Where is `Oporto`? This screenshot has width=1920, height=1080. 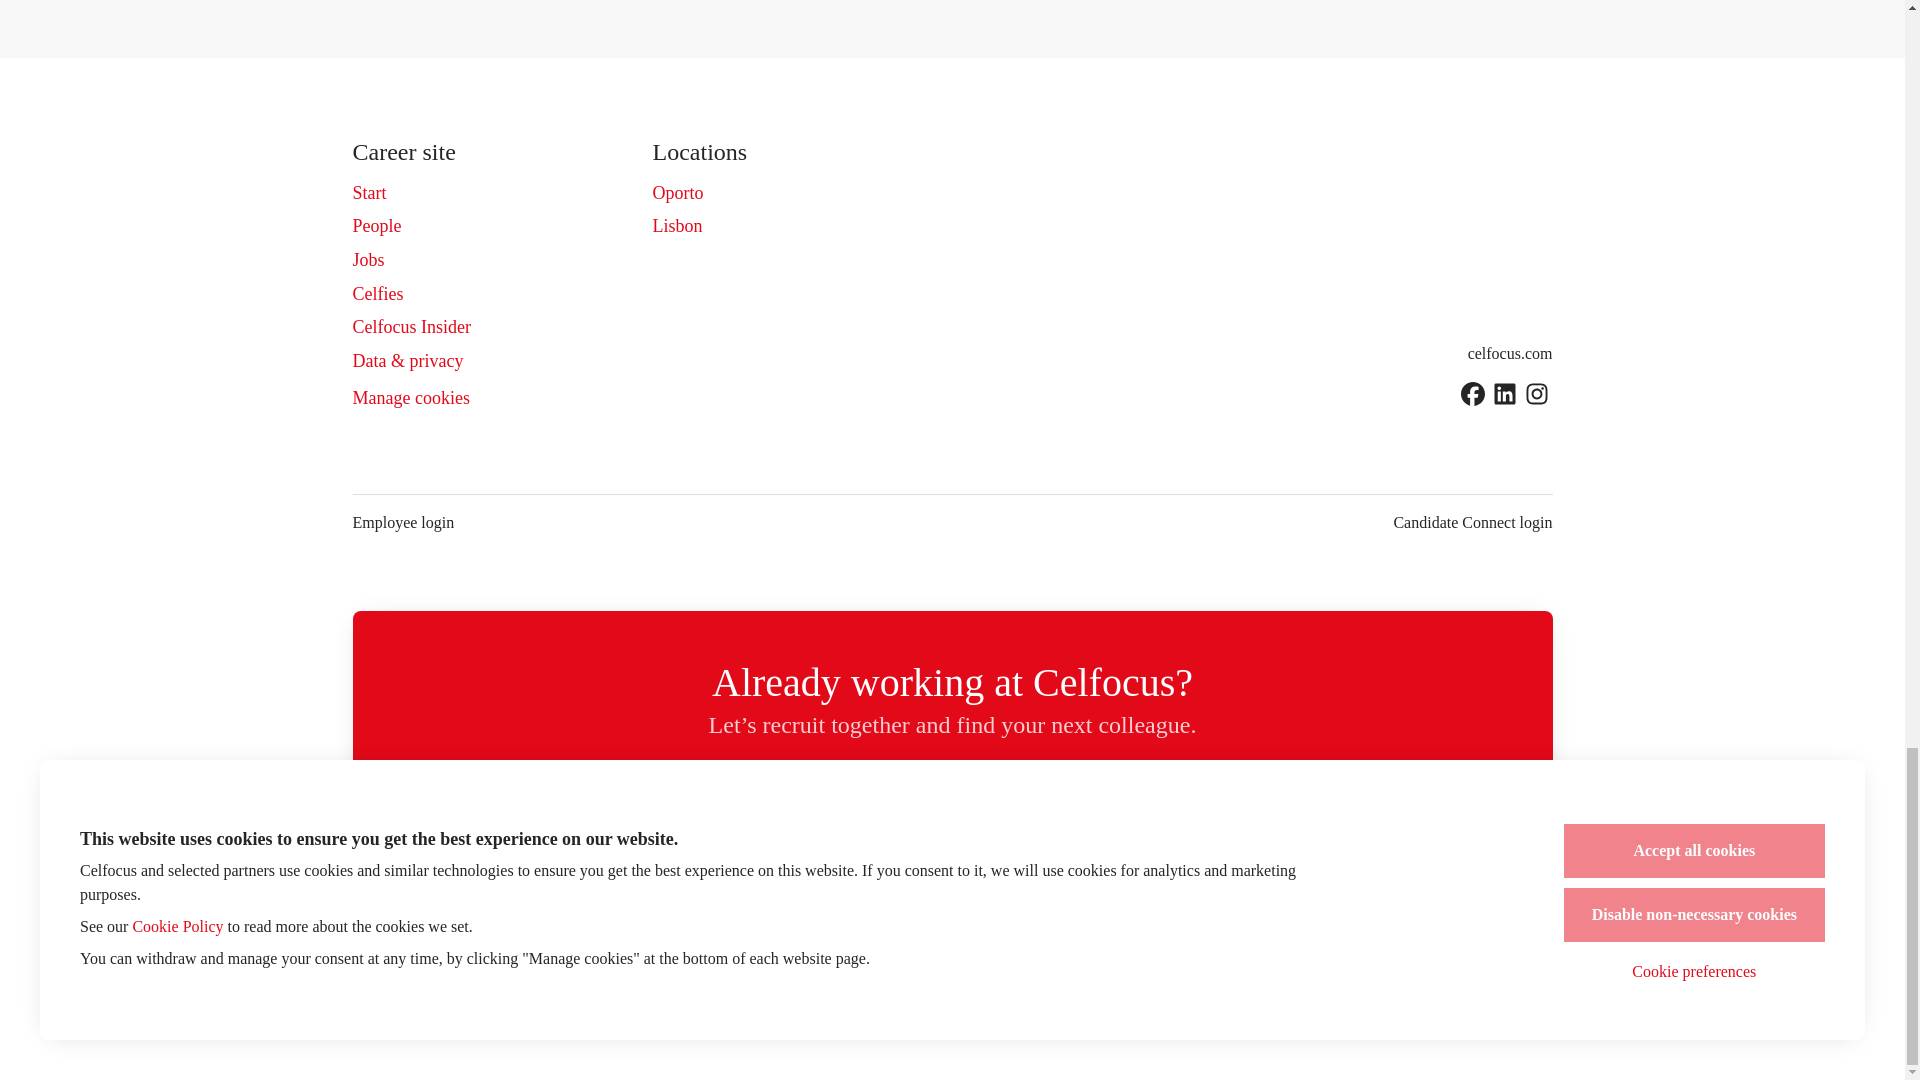 Oporto is located at coordinates (677, 193).